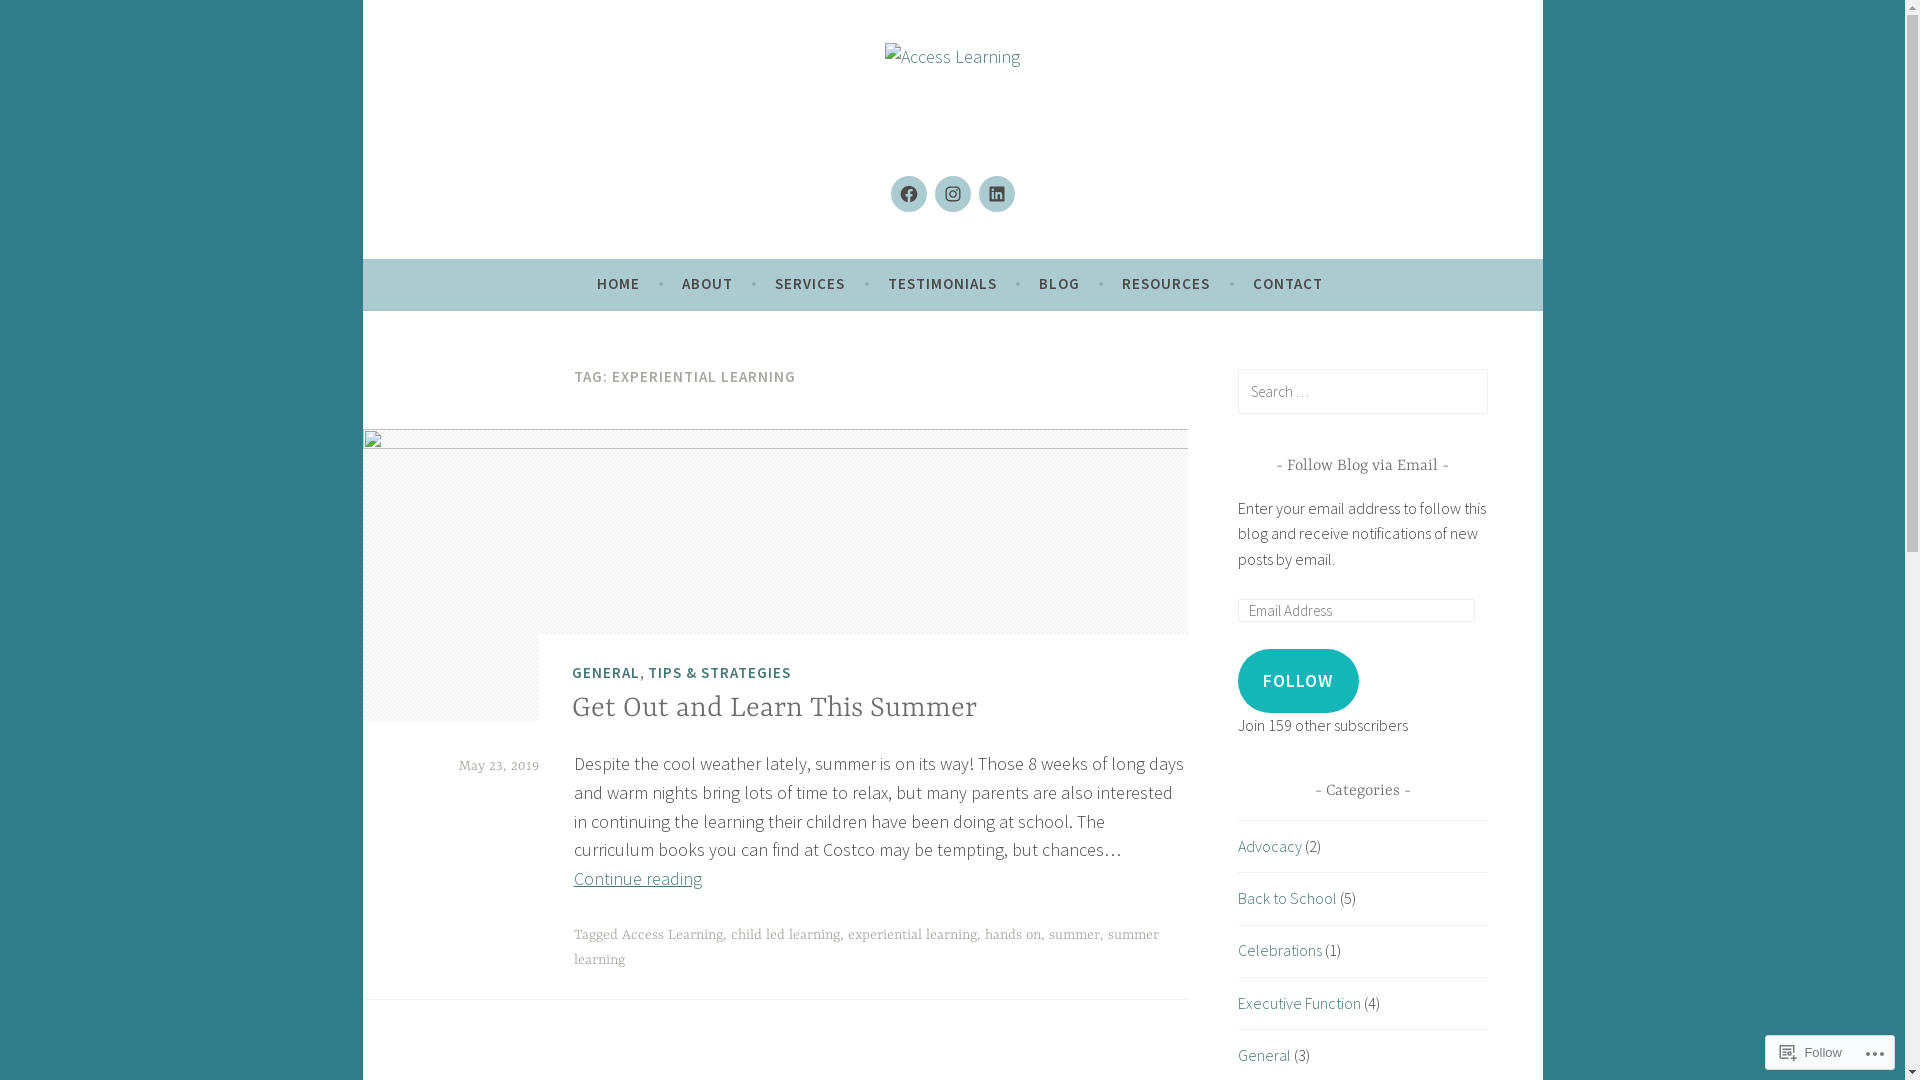  Describe the element at coordinates (1060, 284) in the screenshot. I see `BLOG` at that location.